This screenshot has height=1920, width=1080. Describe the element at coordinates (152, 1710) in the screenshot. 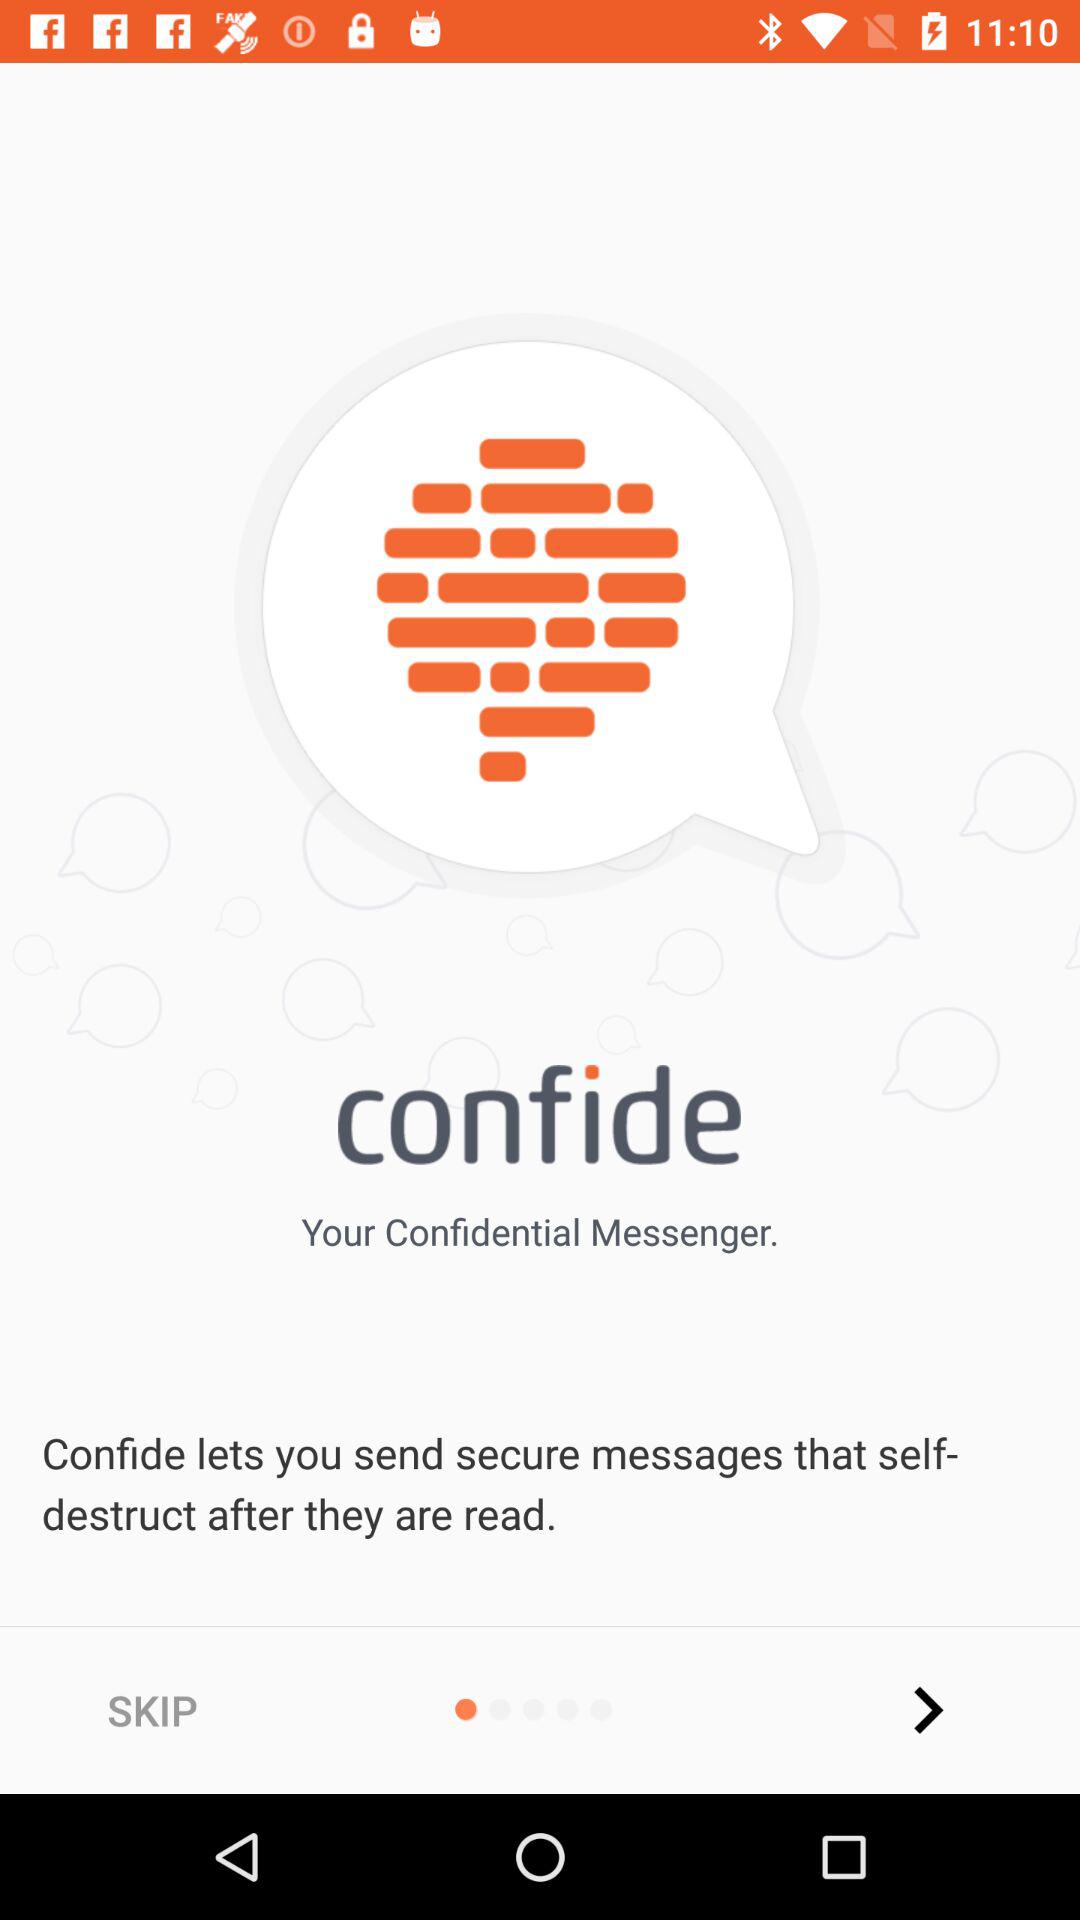

I see `press the skip` at that location.